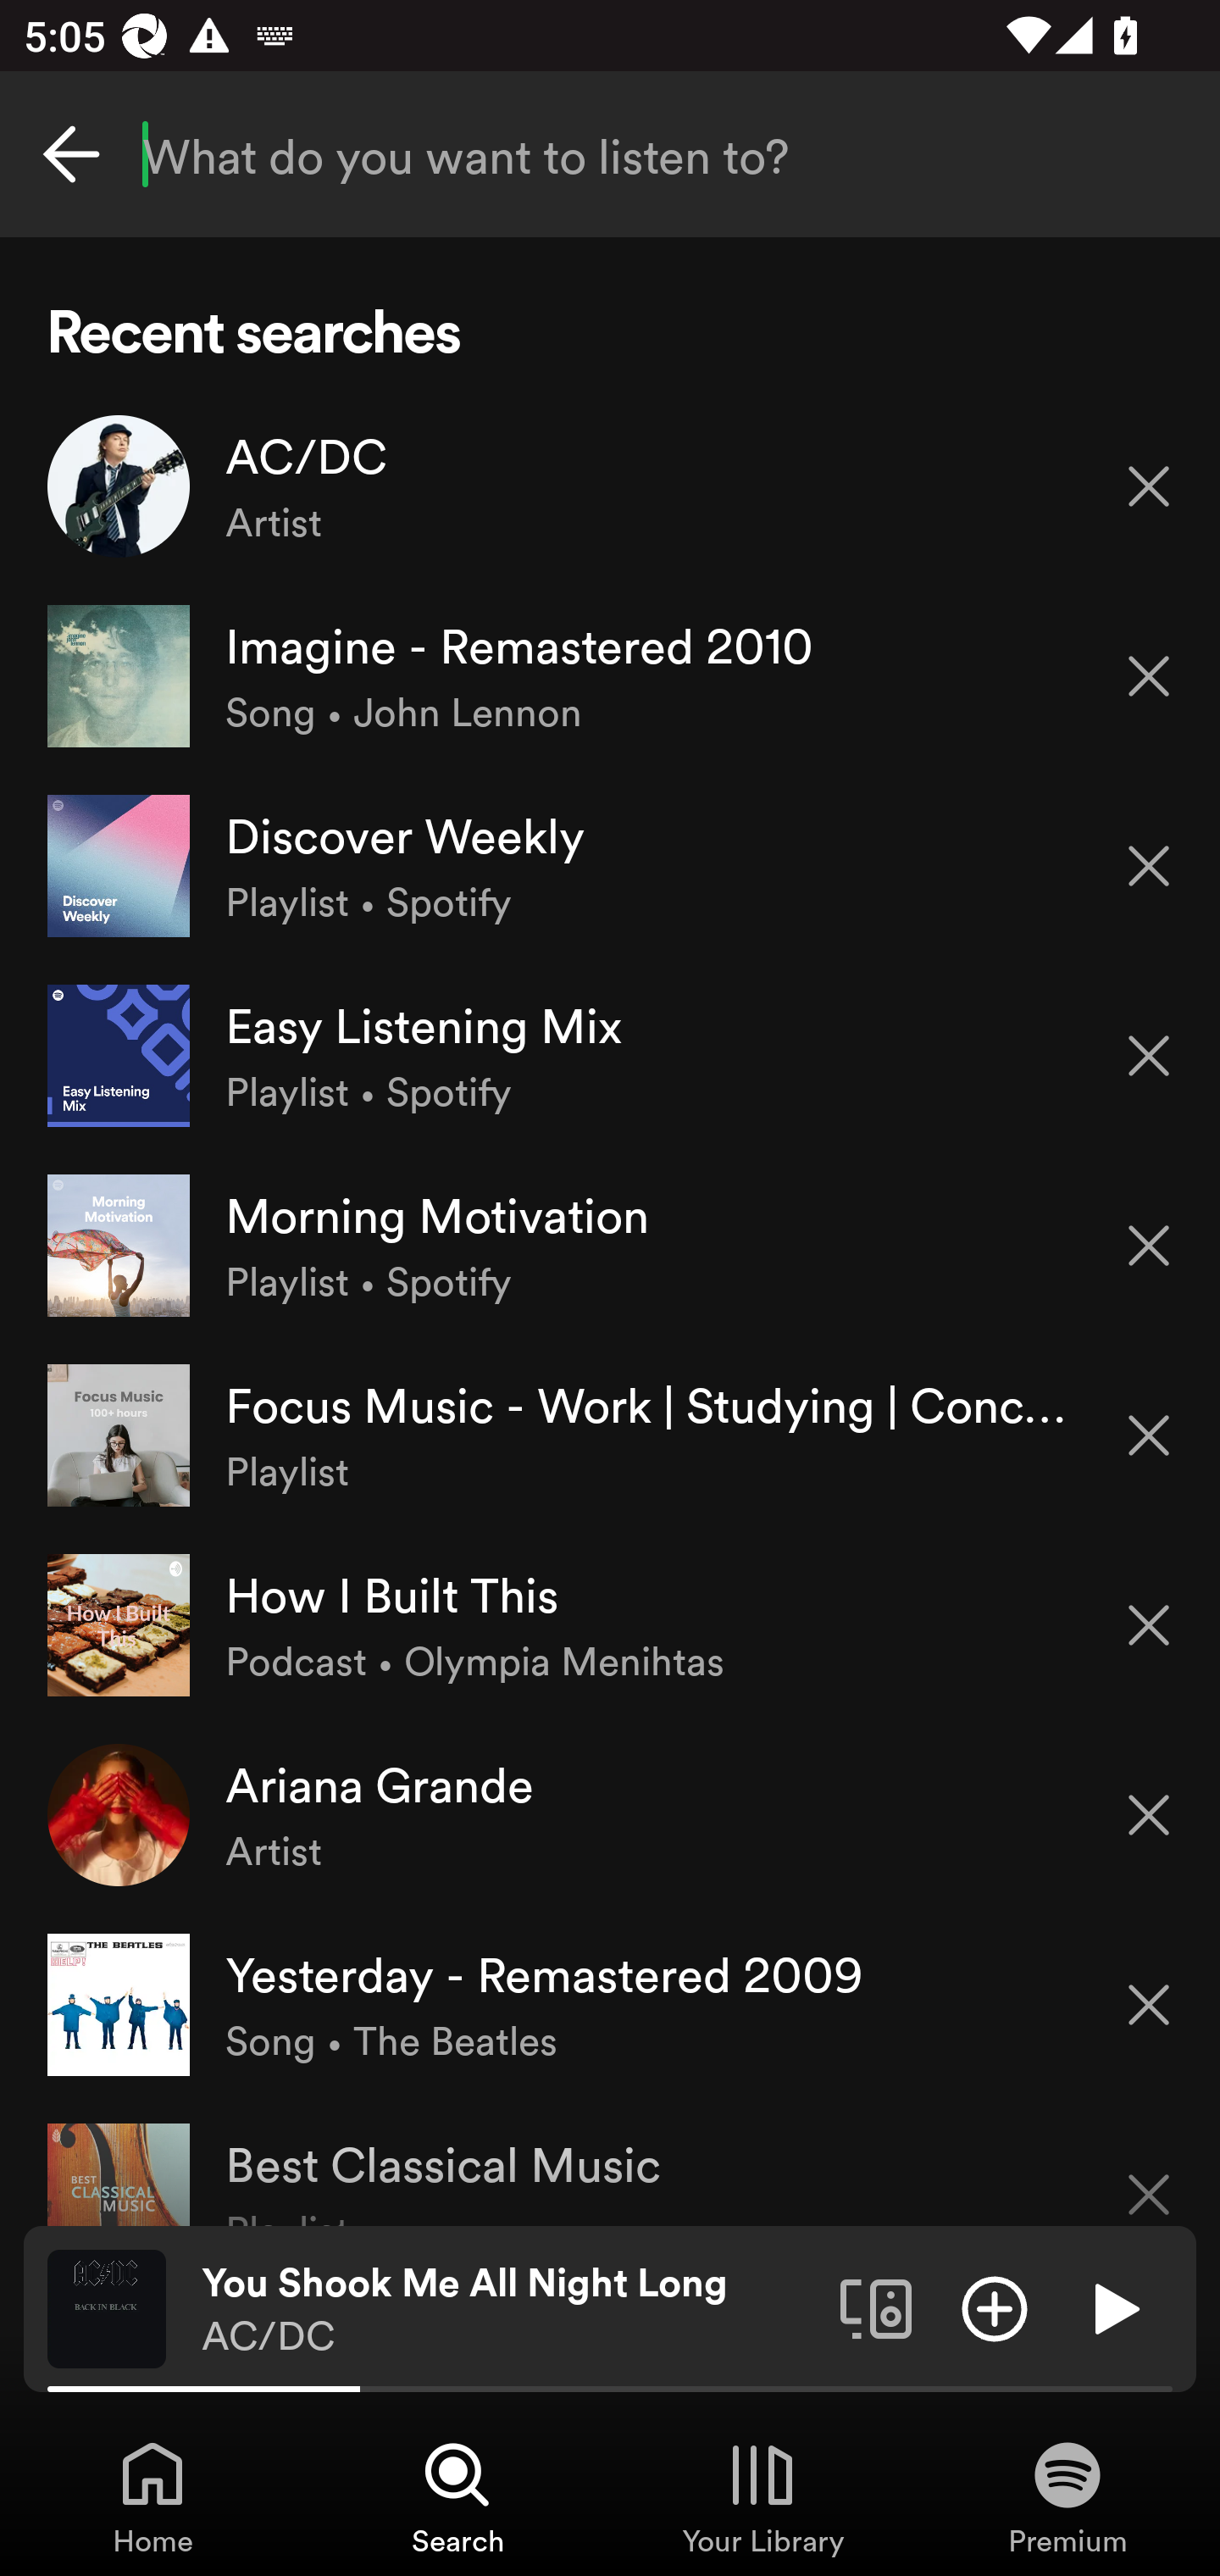  Describe the element at coordinates (1149, 676) in the screenshot. I see `Remove` at that location.